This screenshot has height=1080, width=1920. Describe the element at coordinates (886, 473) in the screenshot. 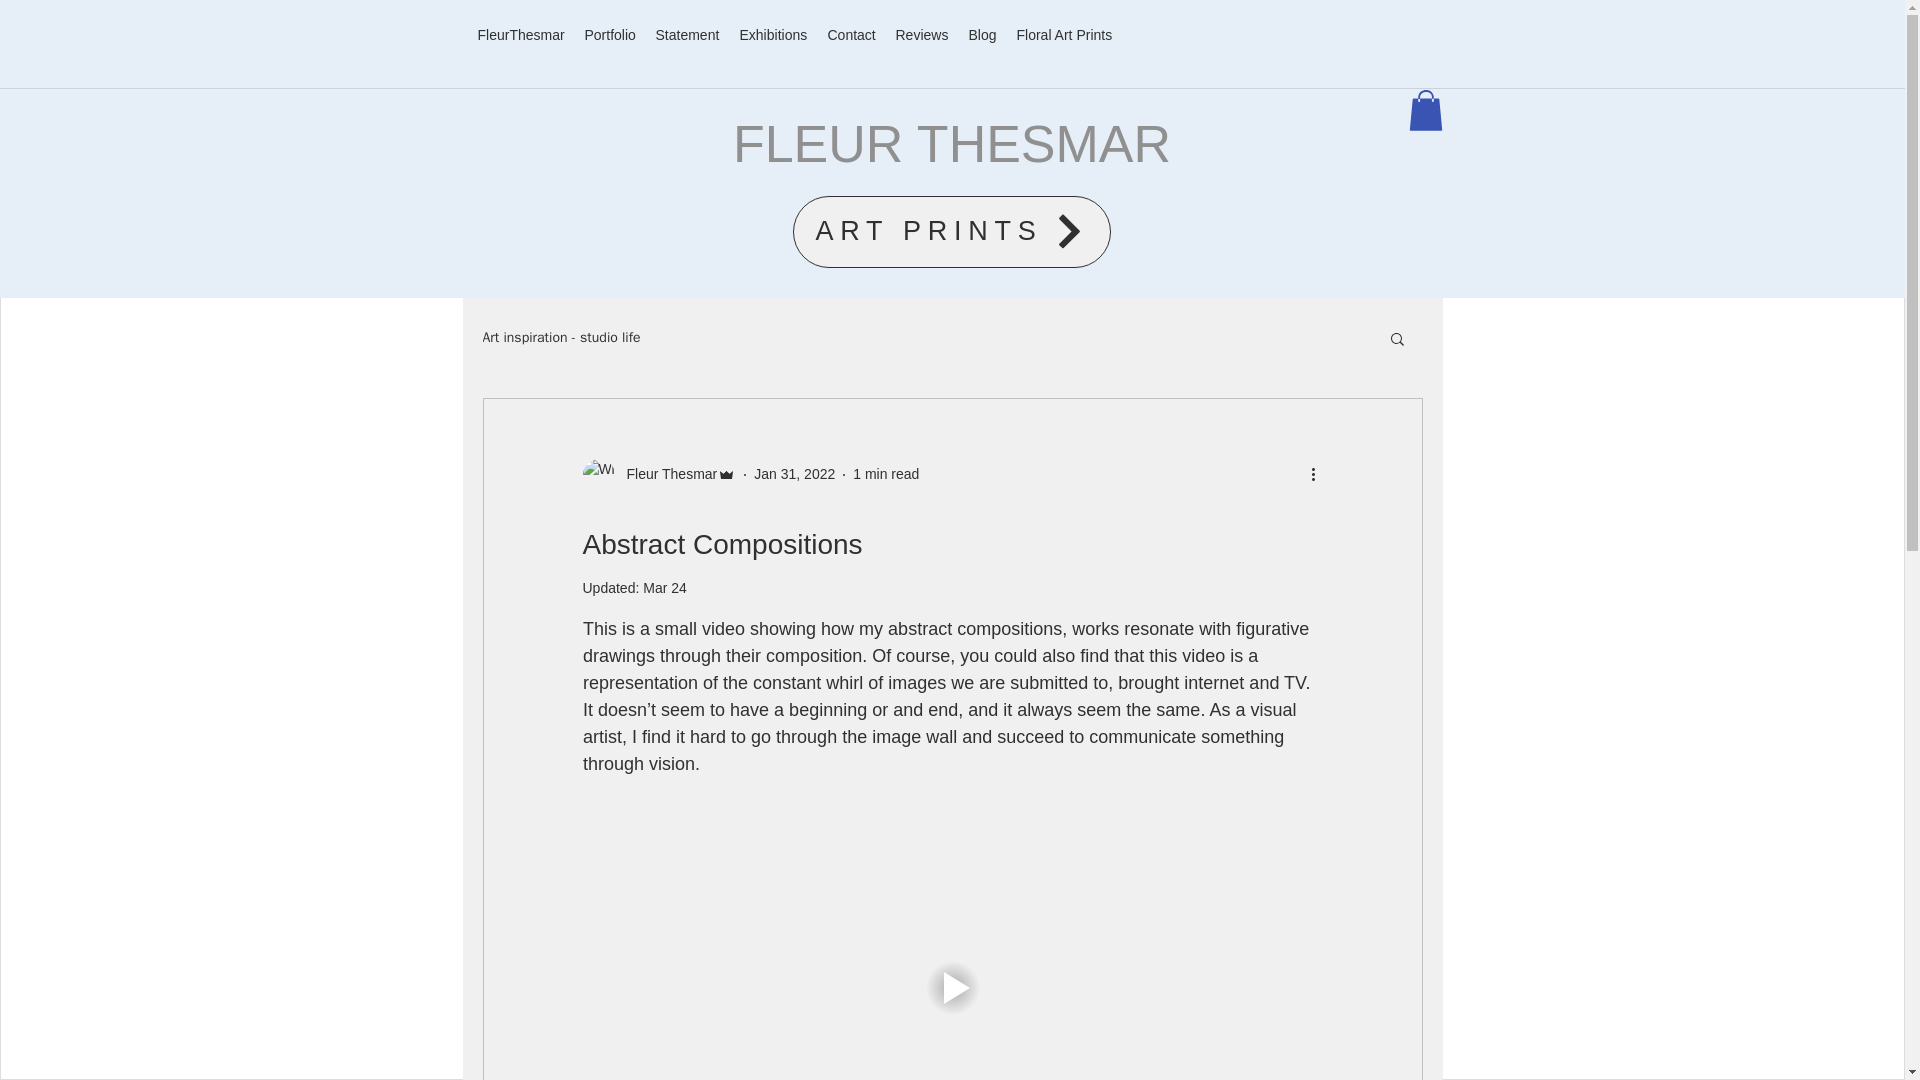

I see `1 min read` at that location.